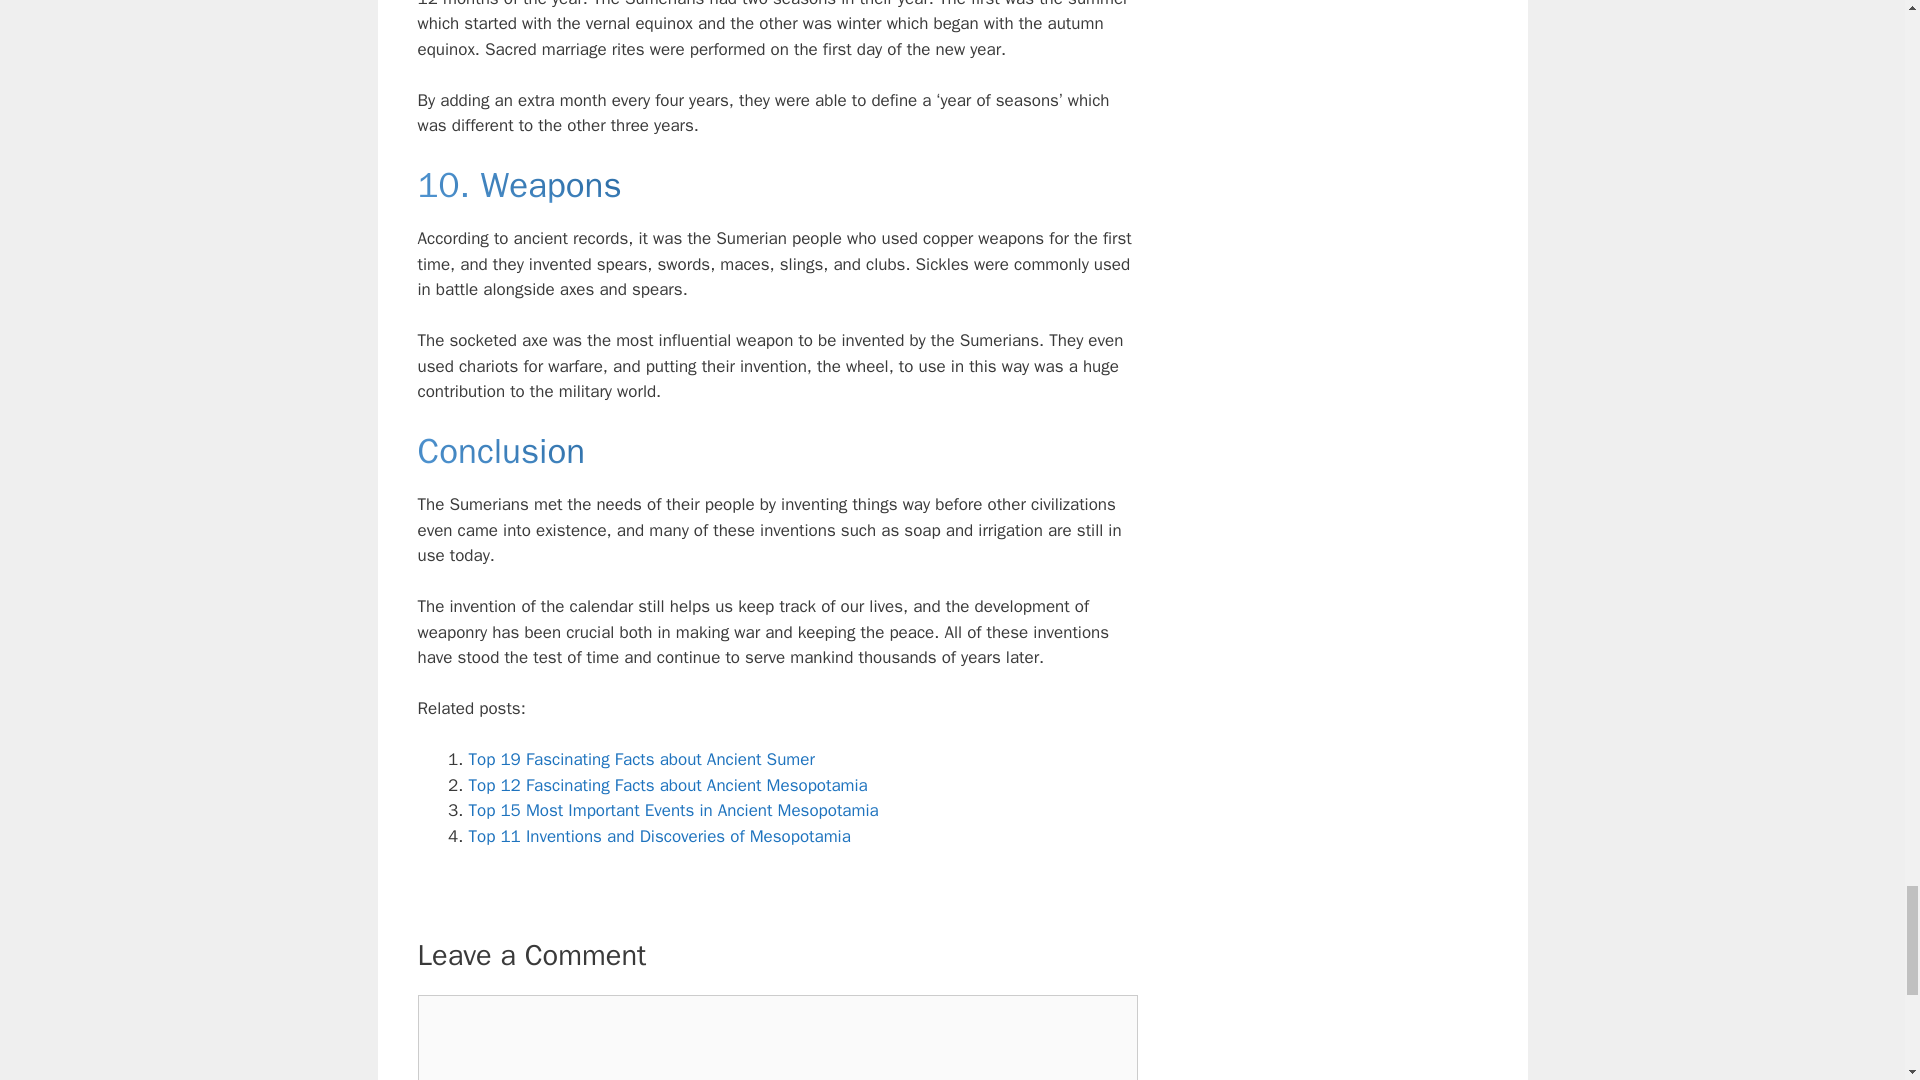 Image resolution: width=1920 pixels, height=1080 pixels. I want to click on Top 11 Inventions and Discoveries of Mesopotamia, so click(659, 836).